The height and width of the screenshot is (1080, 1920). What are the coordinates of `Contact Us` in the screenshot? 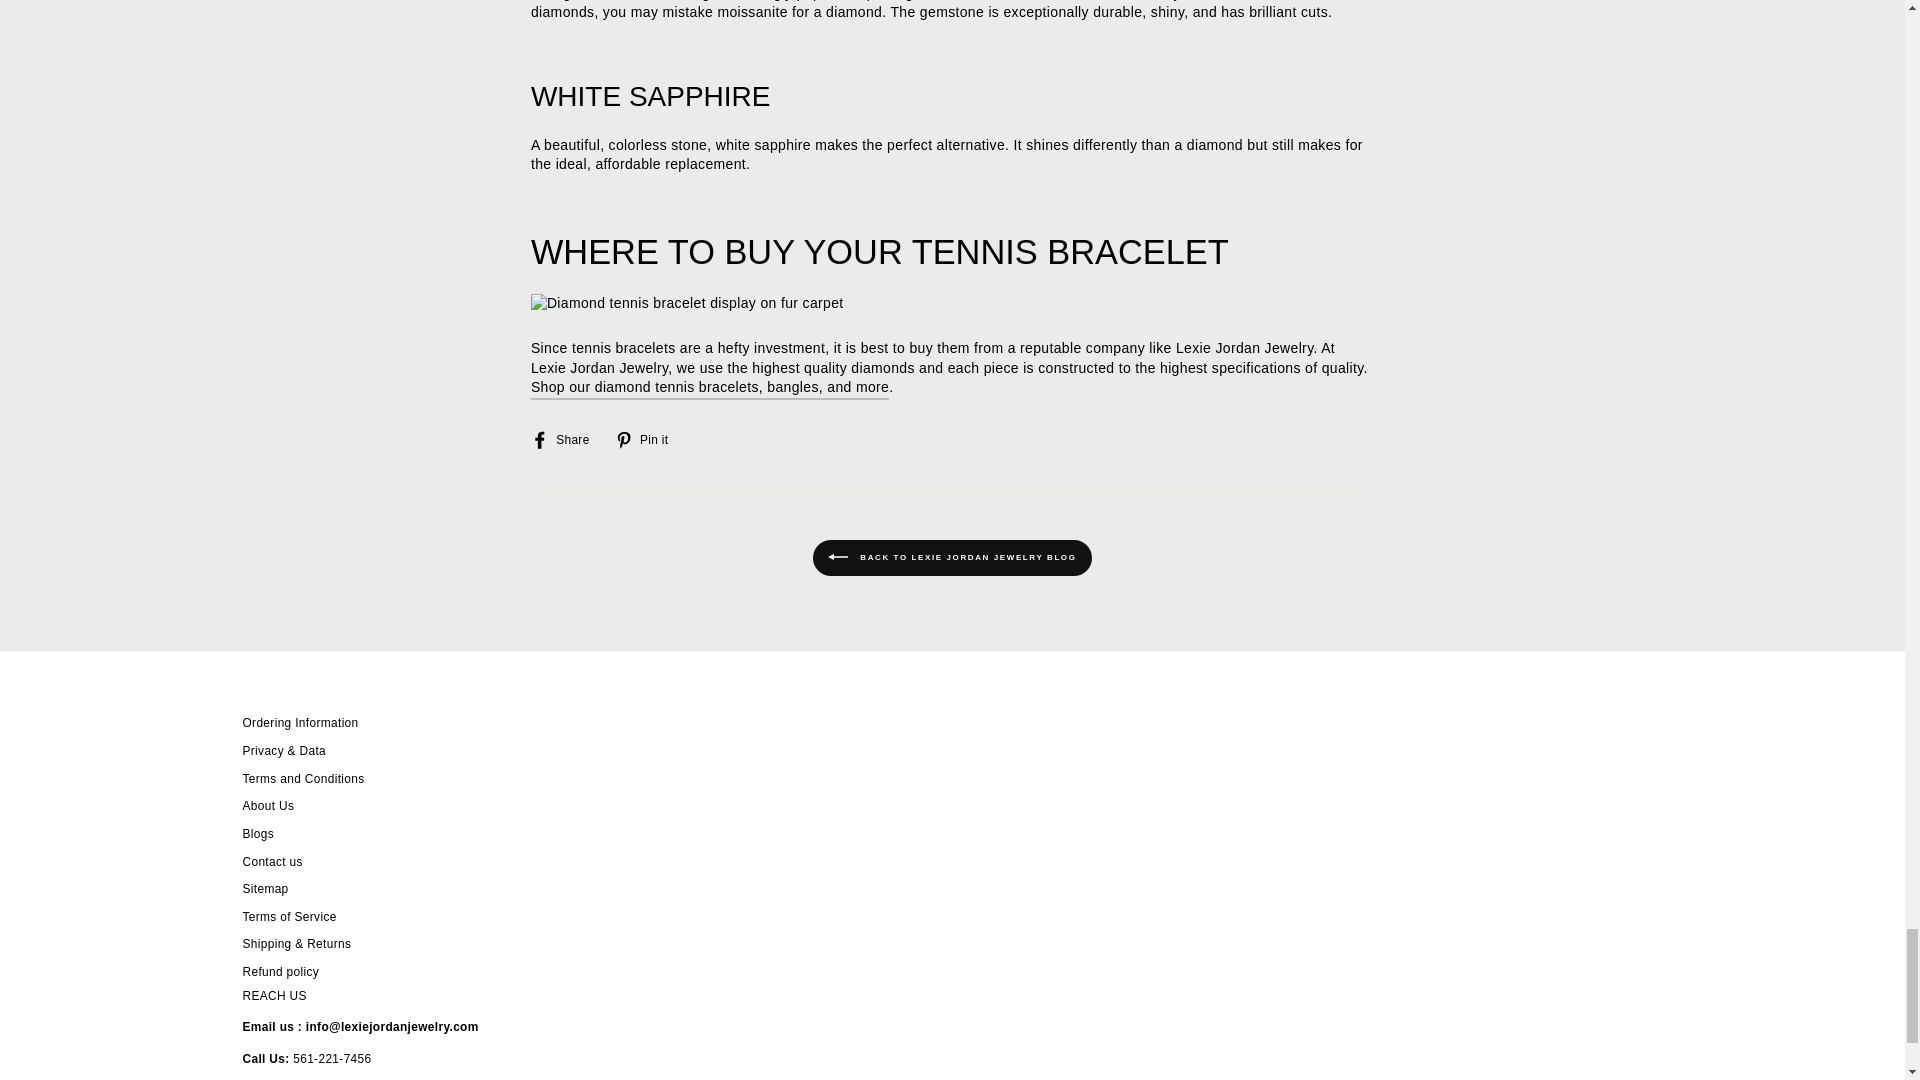 It's located at (392, 1026).